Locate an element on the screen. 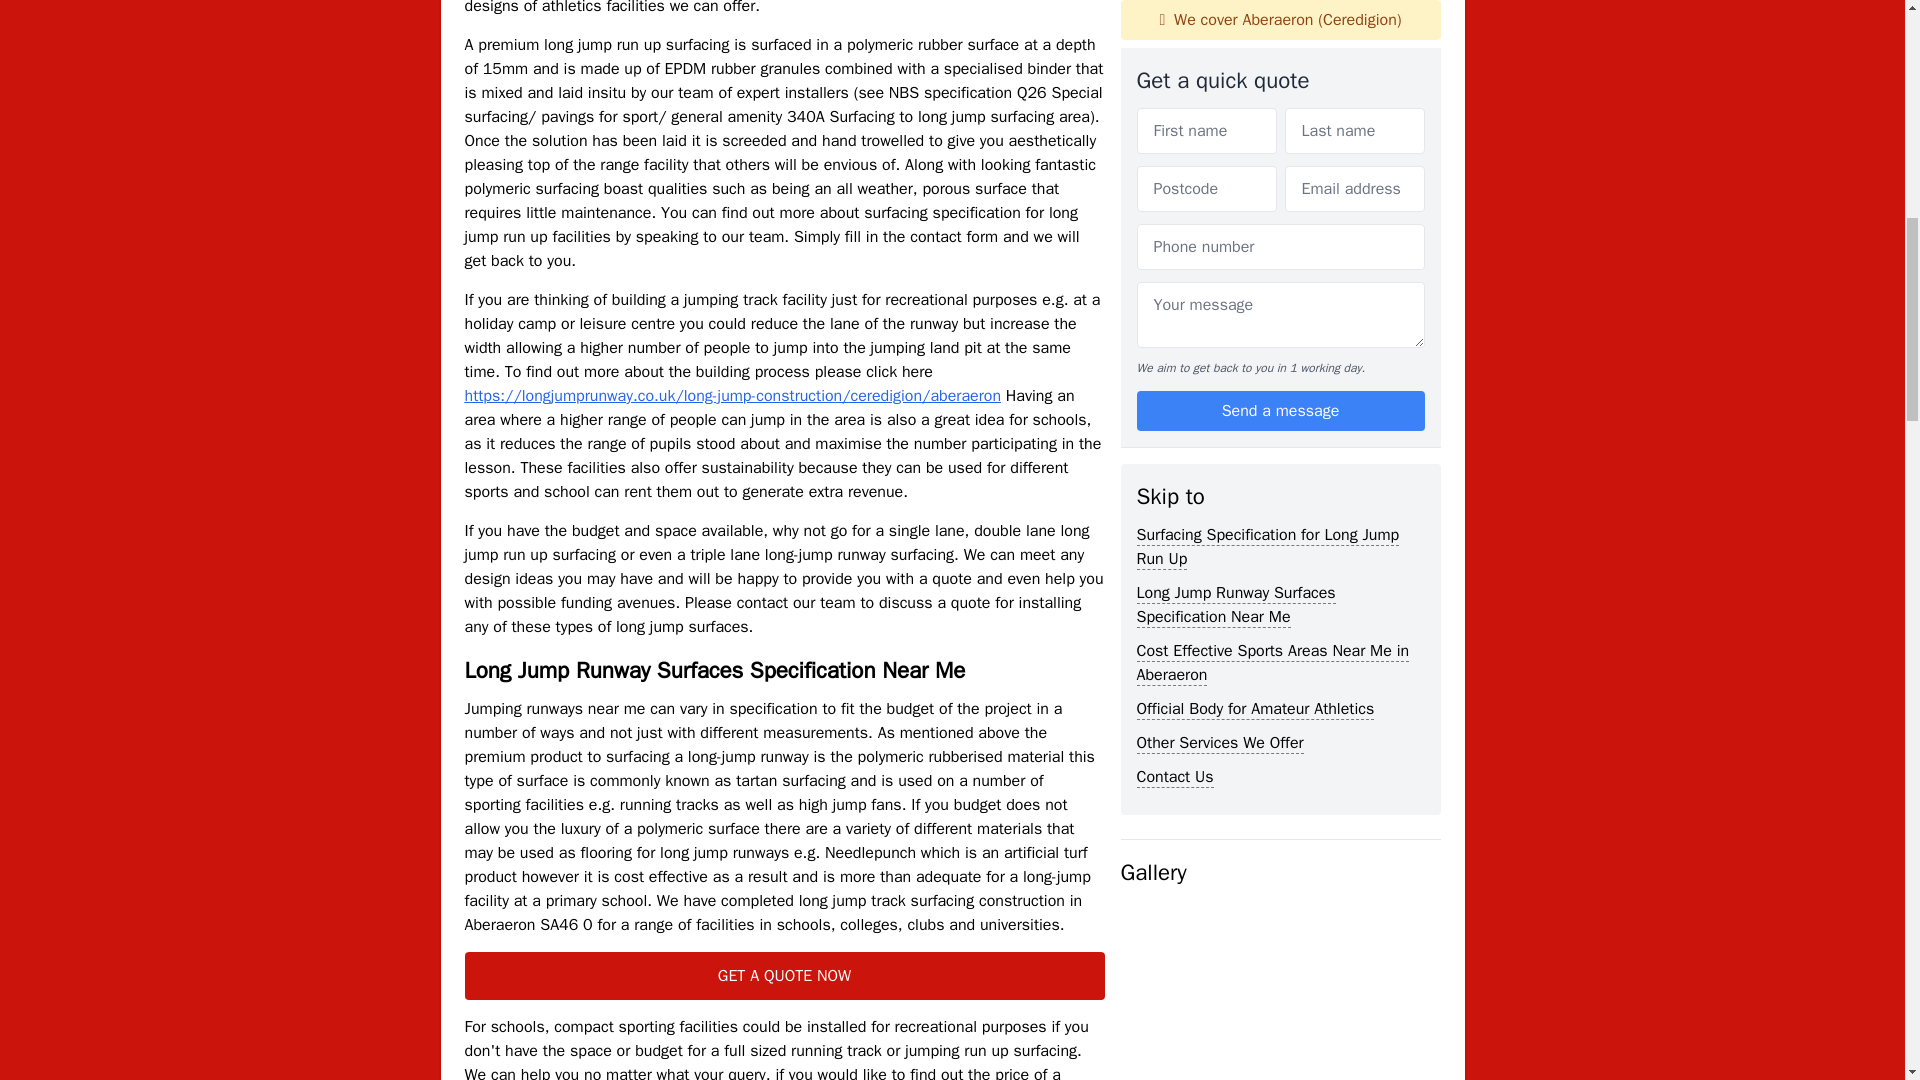  Cost Effective Sports Areas Near Me in Aberaeron is located at coordinates (1272, 160).